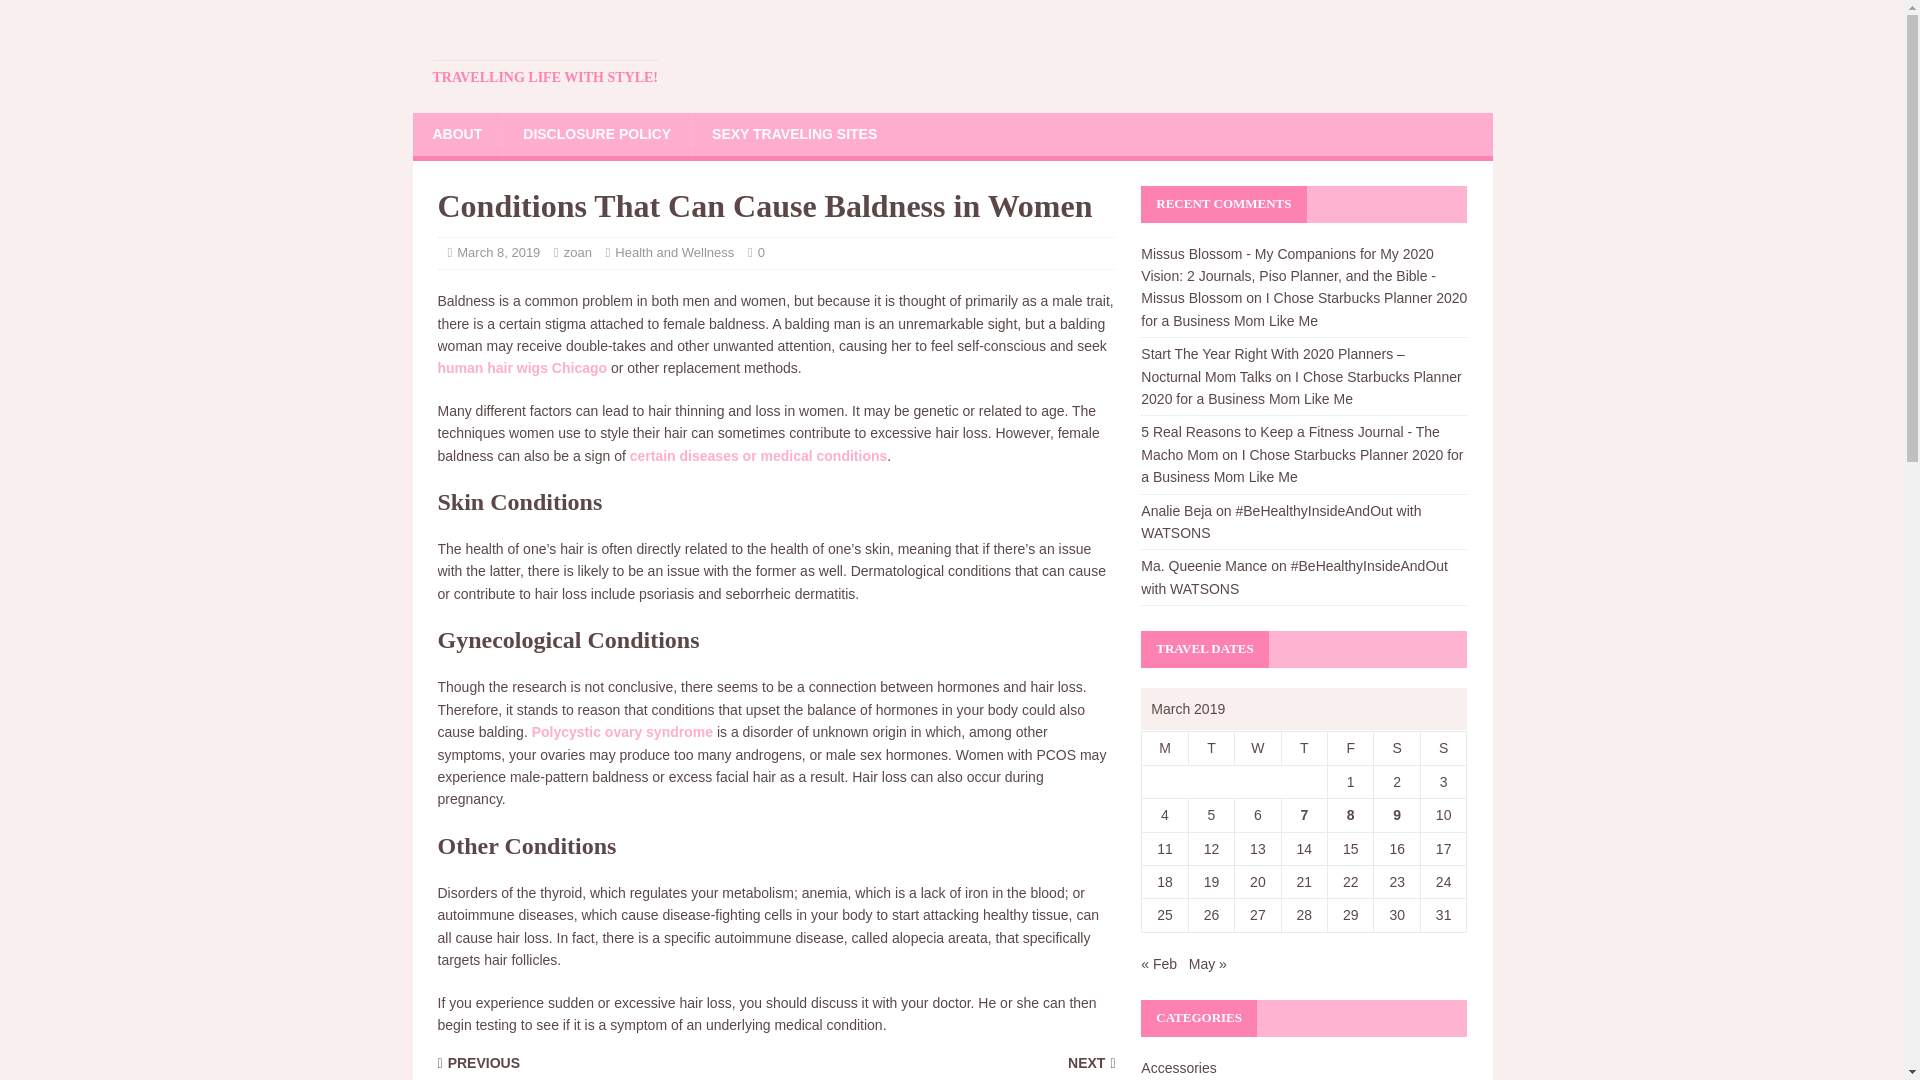  What do you see at coordinates (1300, 388) in the screenshot?
I see `I Chose Starbucks Planner 2020 for a Business Mom Like Me` at bounding box center [1300, 388].